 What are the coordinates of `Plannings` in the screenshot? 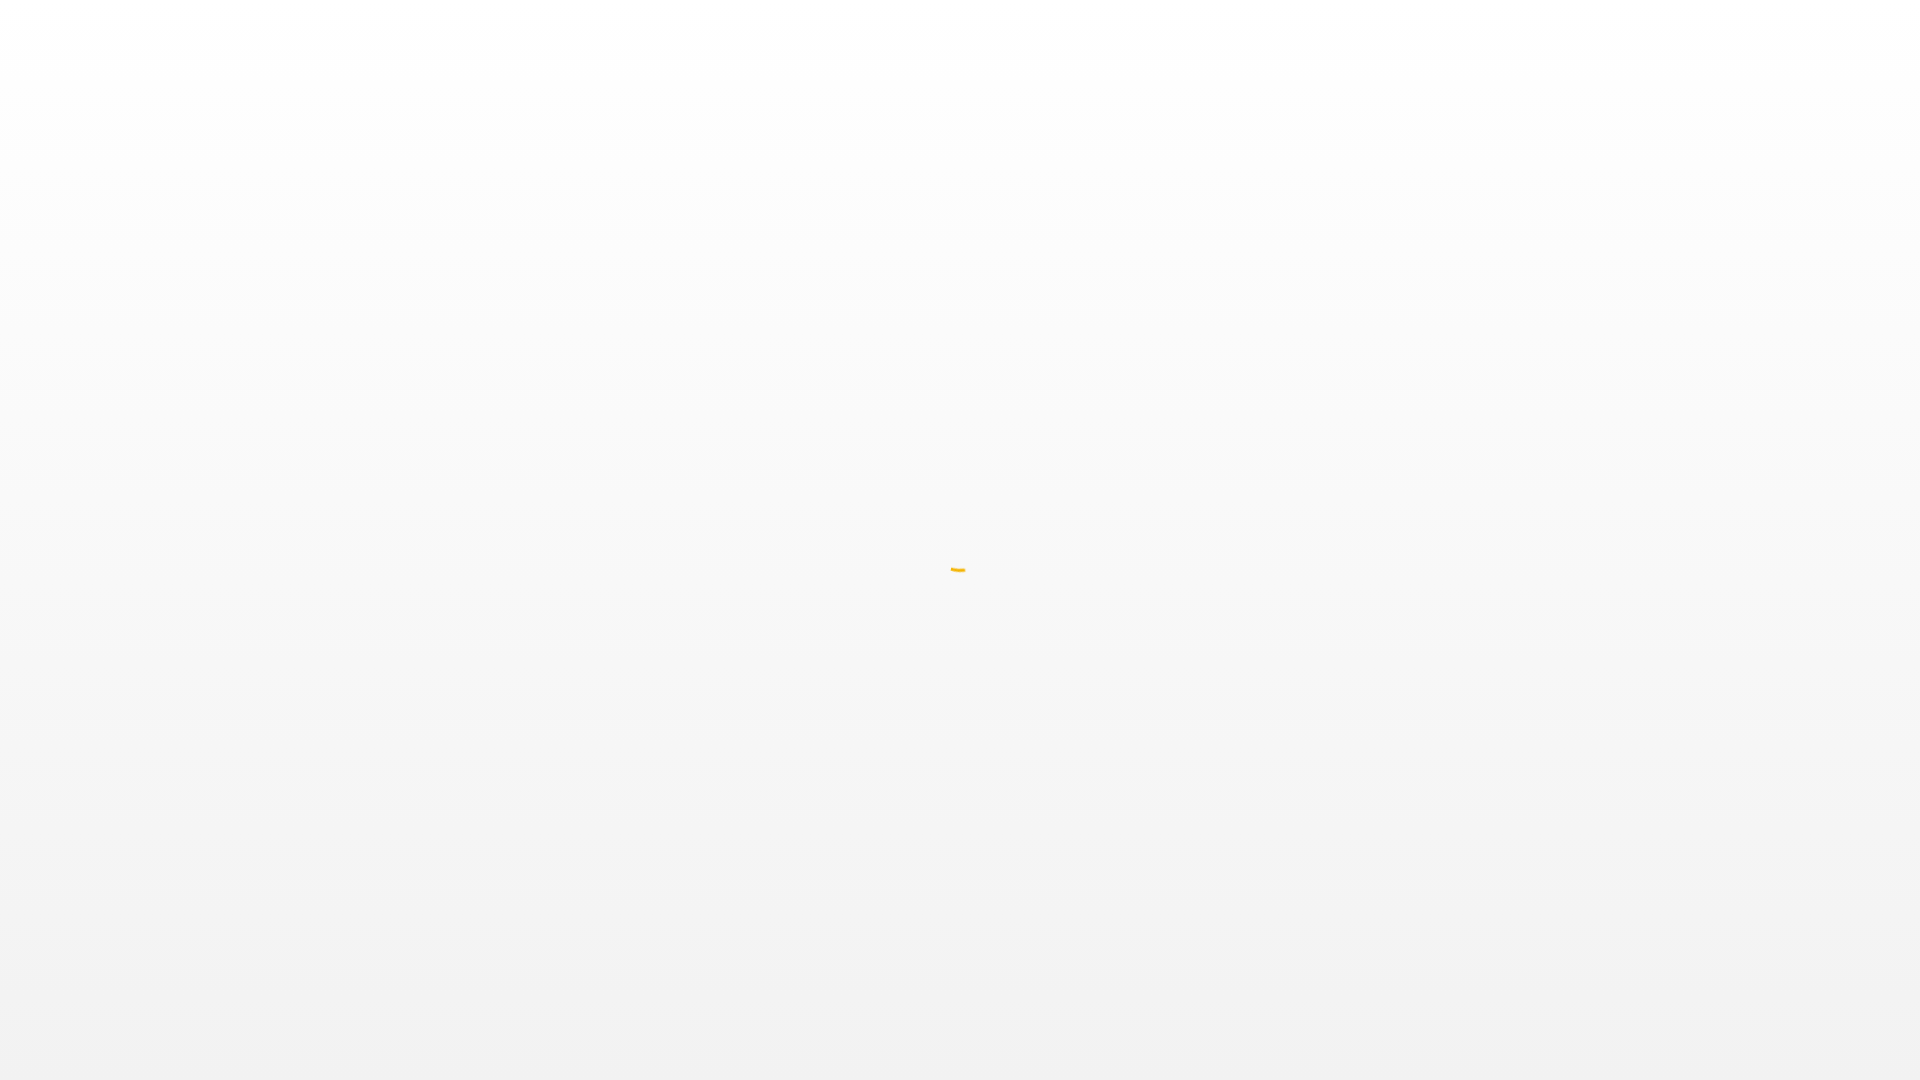 It's located at (436, 658).